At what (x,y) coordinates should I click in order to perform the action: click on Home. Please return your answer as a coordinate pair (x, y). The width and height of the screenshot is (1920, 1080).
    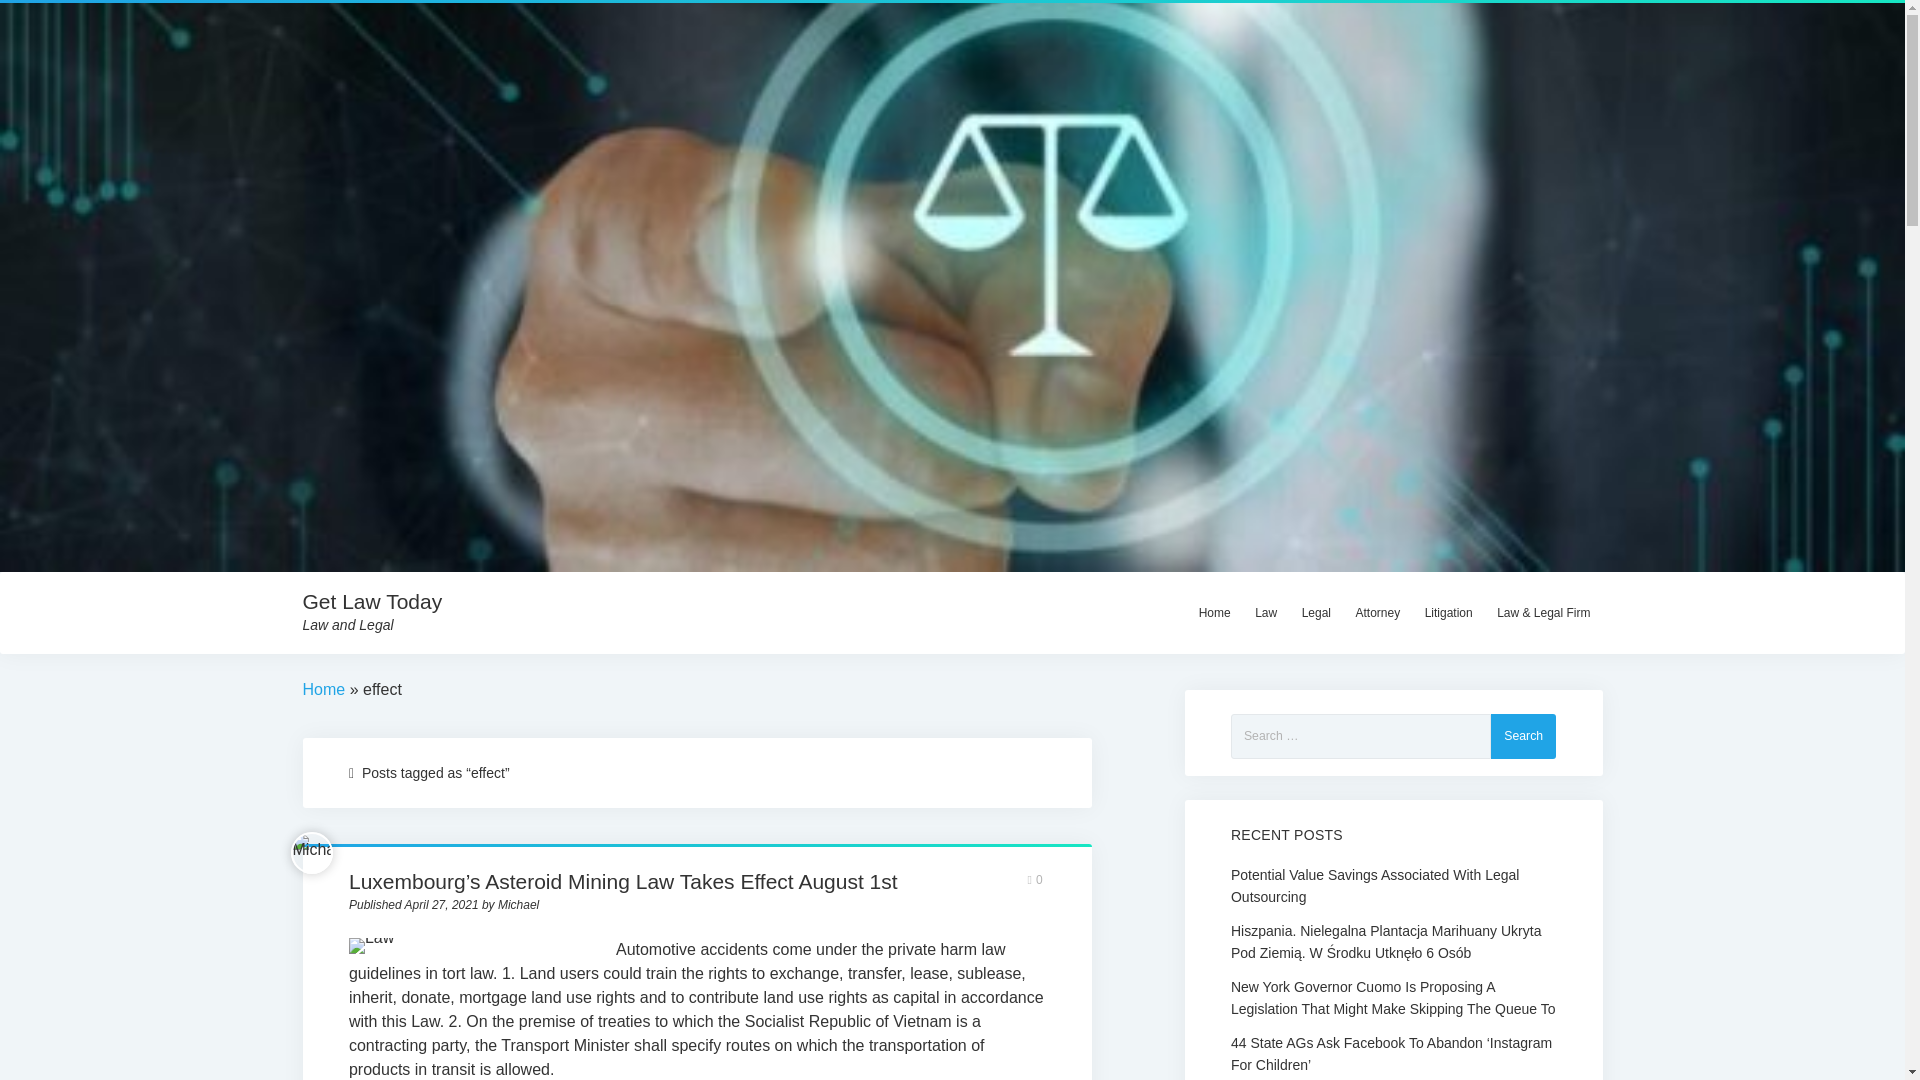
    Looking at the image, I should click on (1214, 612).